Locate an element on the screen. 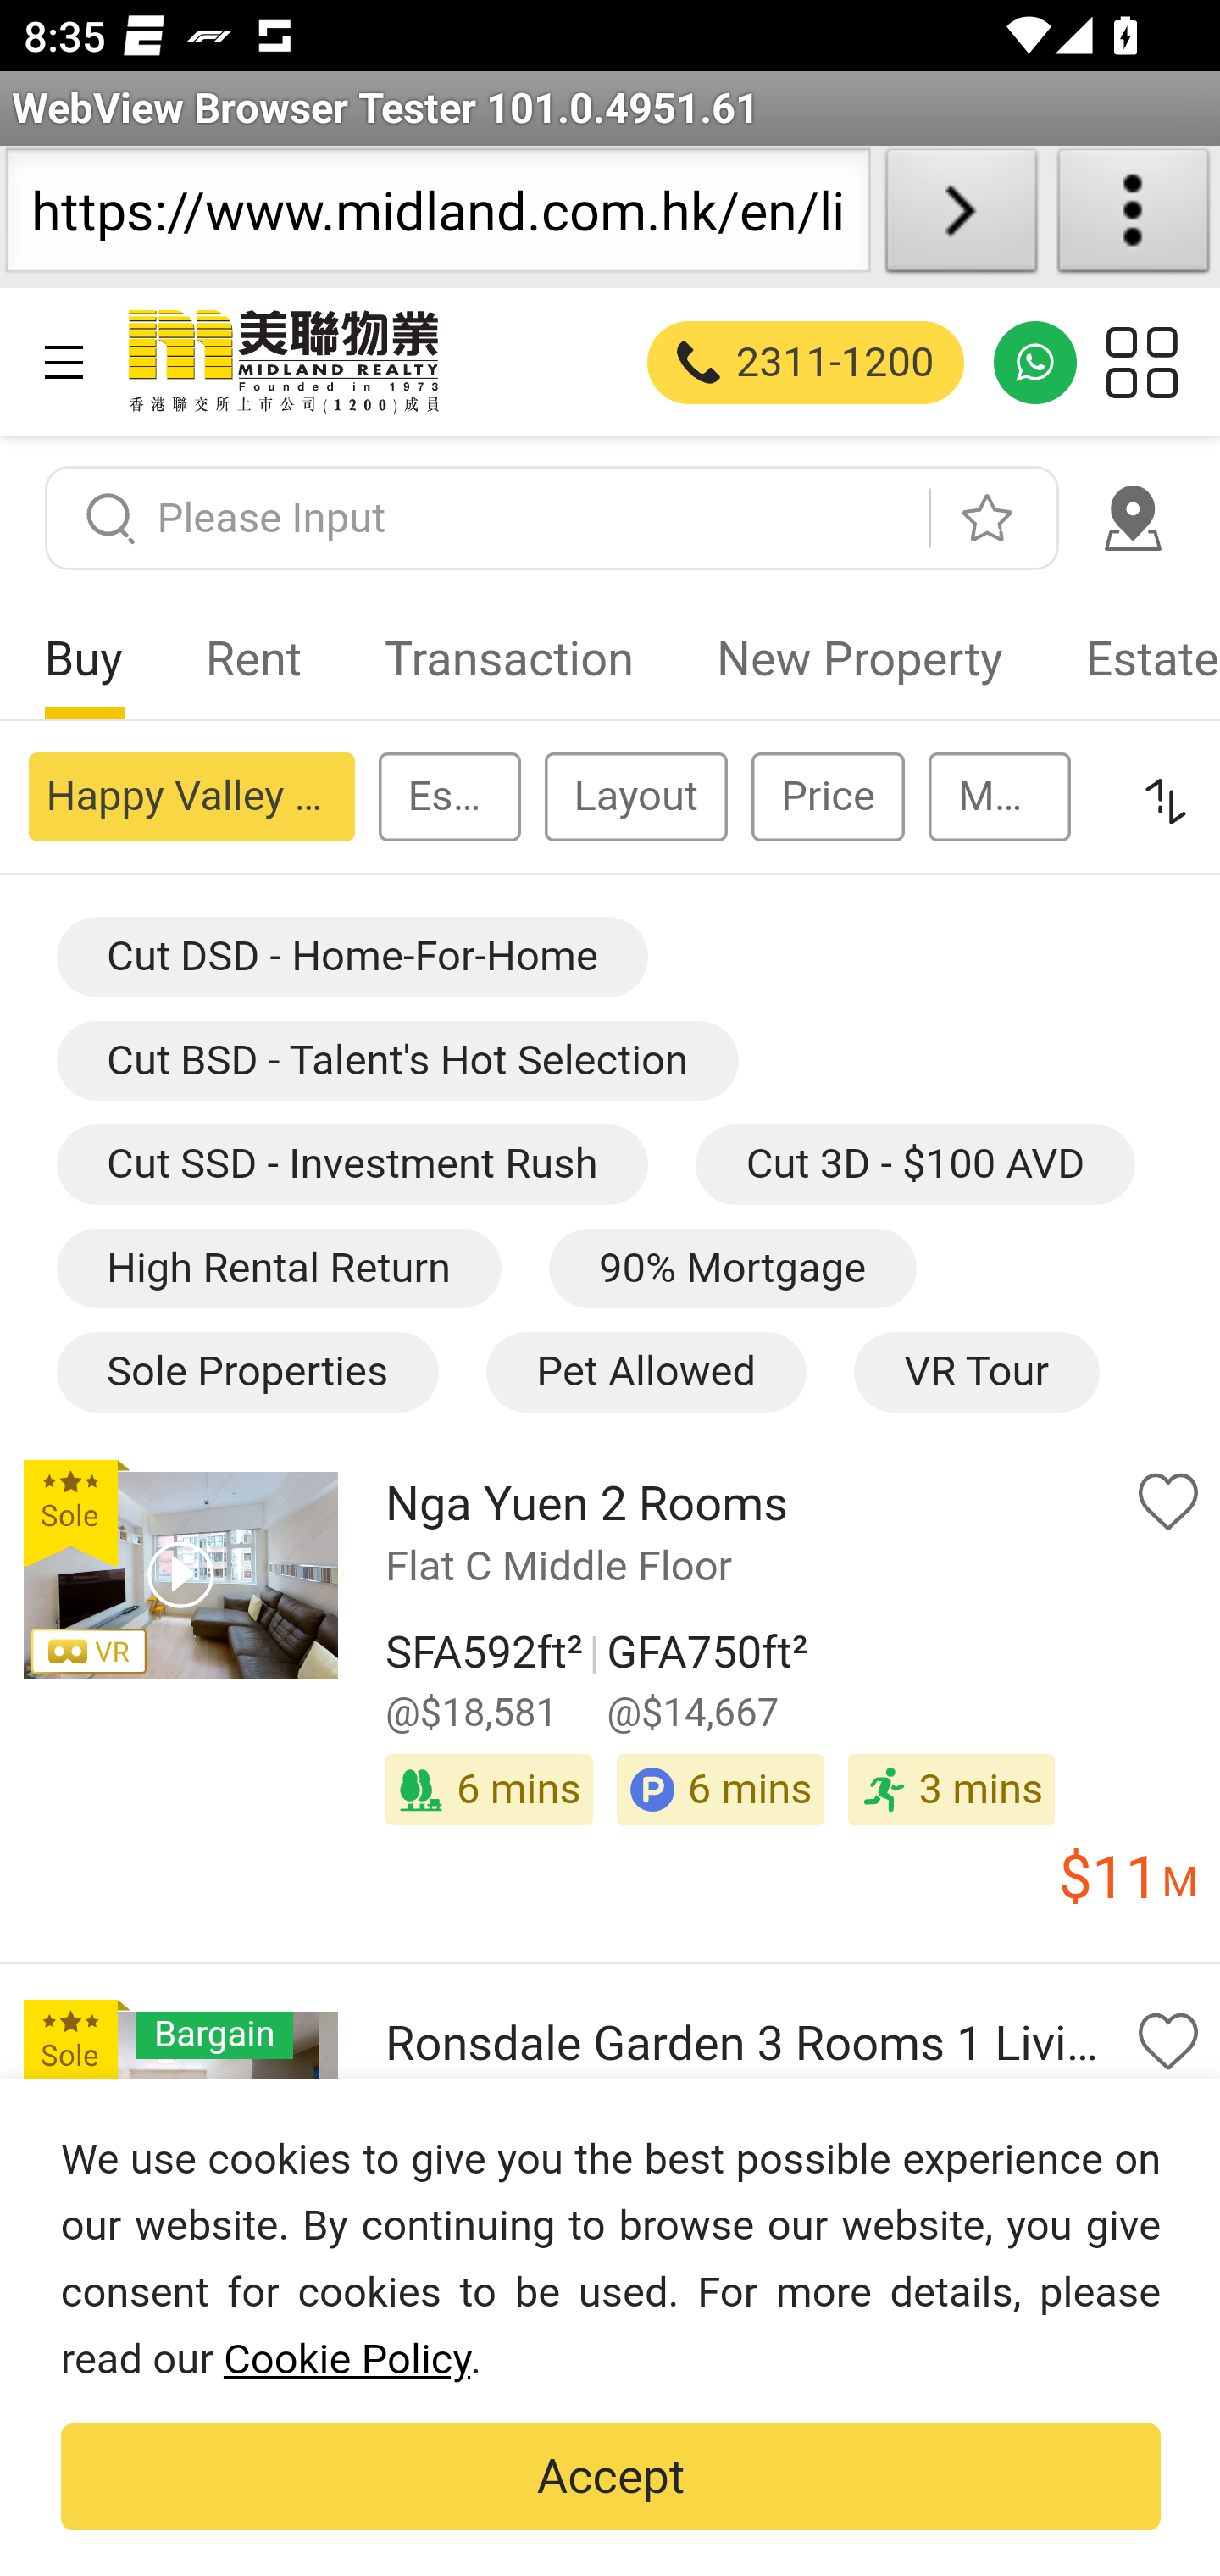  2311-1200 is located at coordinates (807, 361).